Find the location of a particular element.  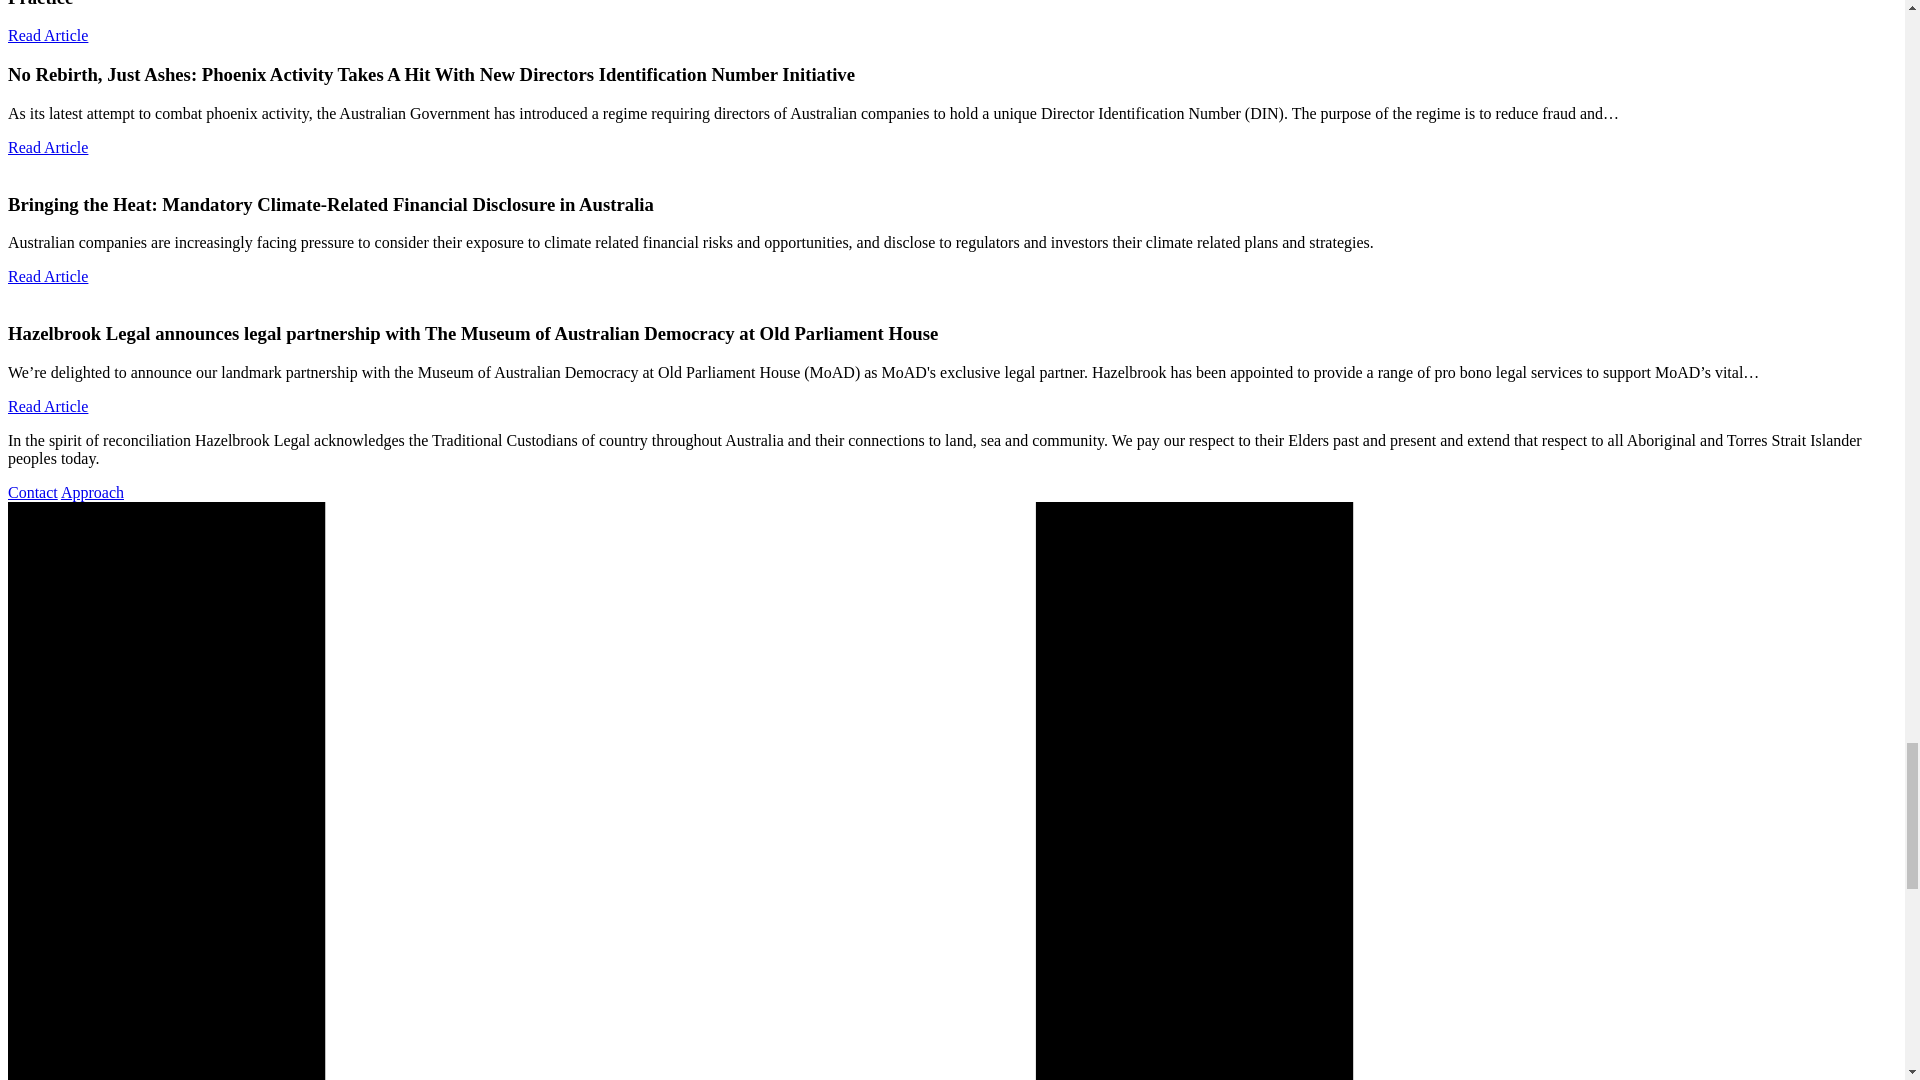

Read Article is located at coordinates (48, 147).